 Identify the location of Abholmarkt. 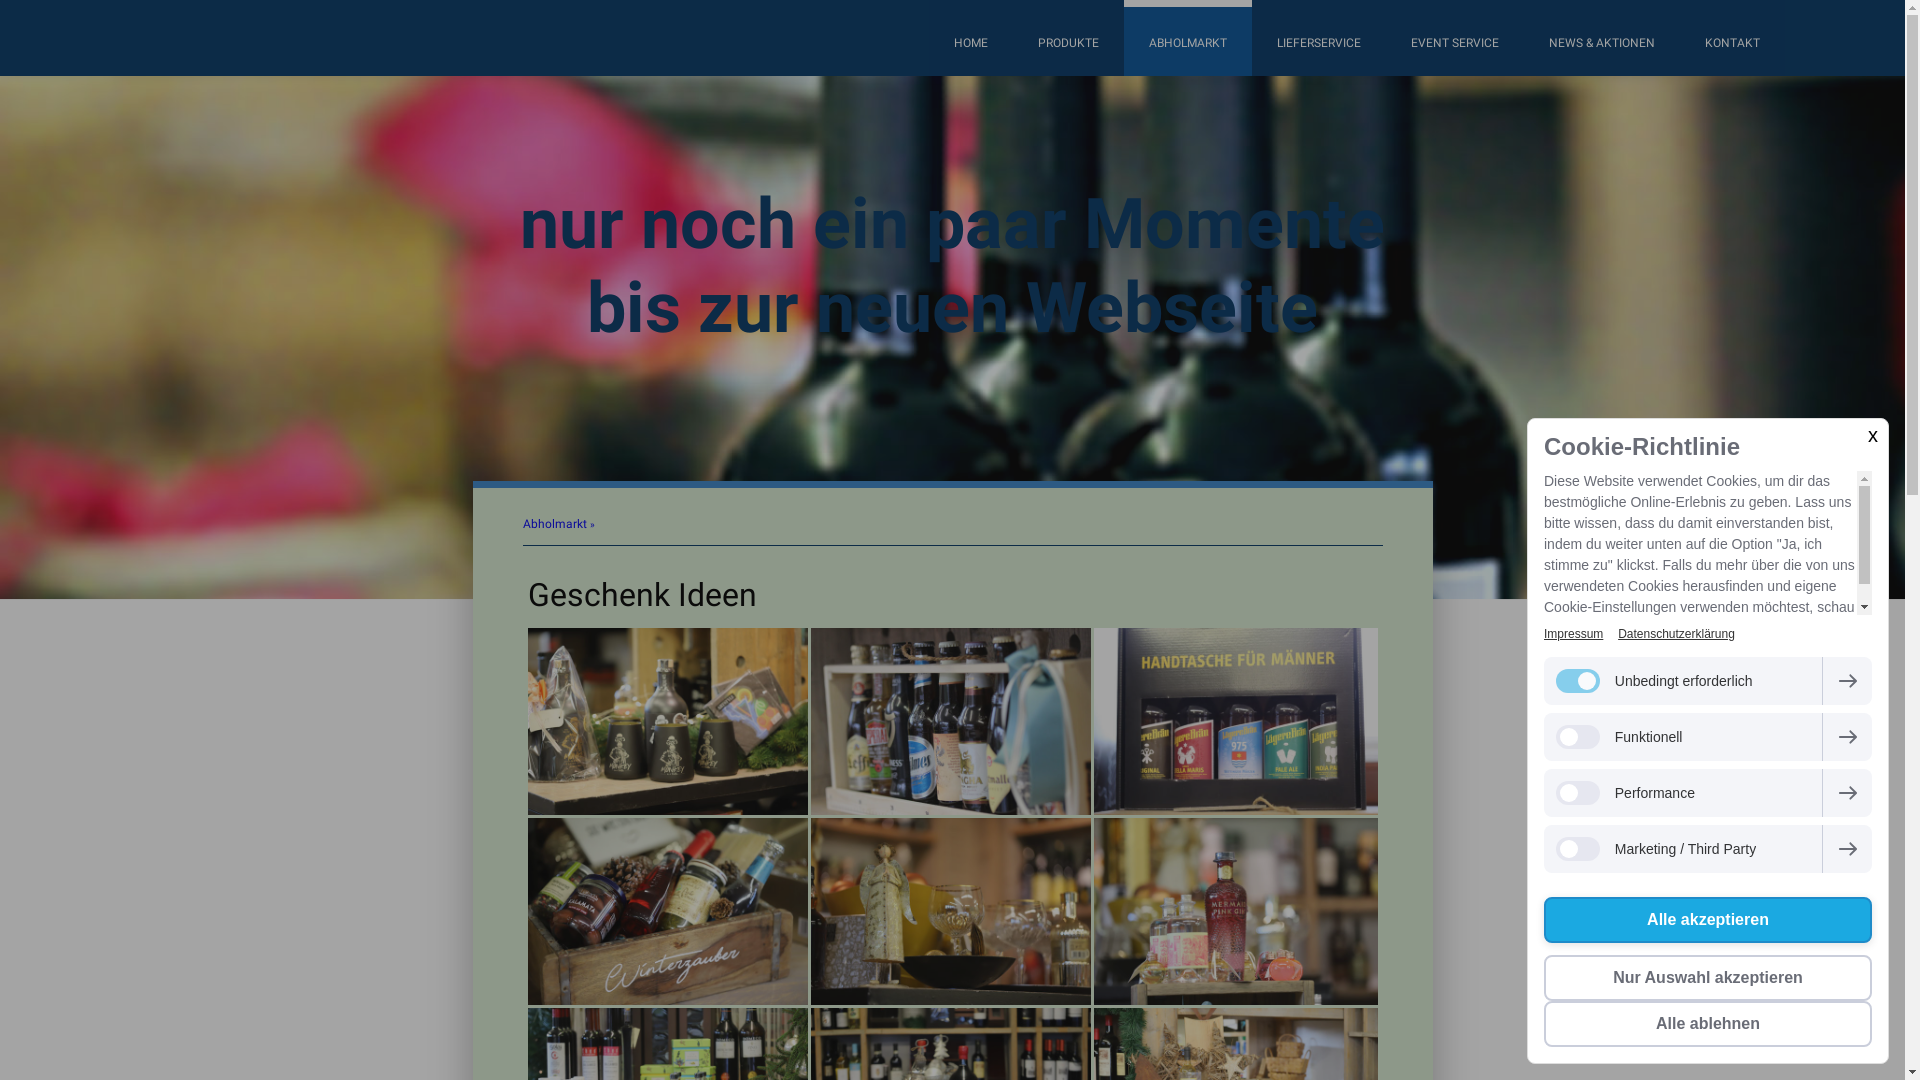
(560, 524).